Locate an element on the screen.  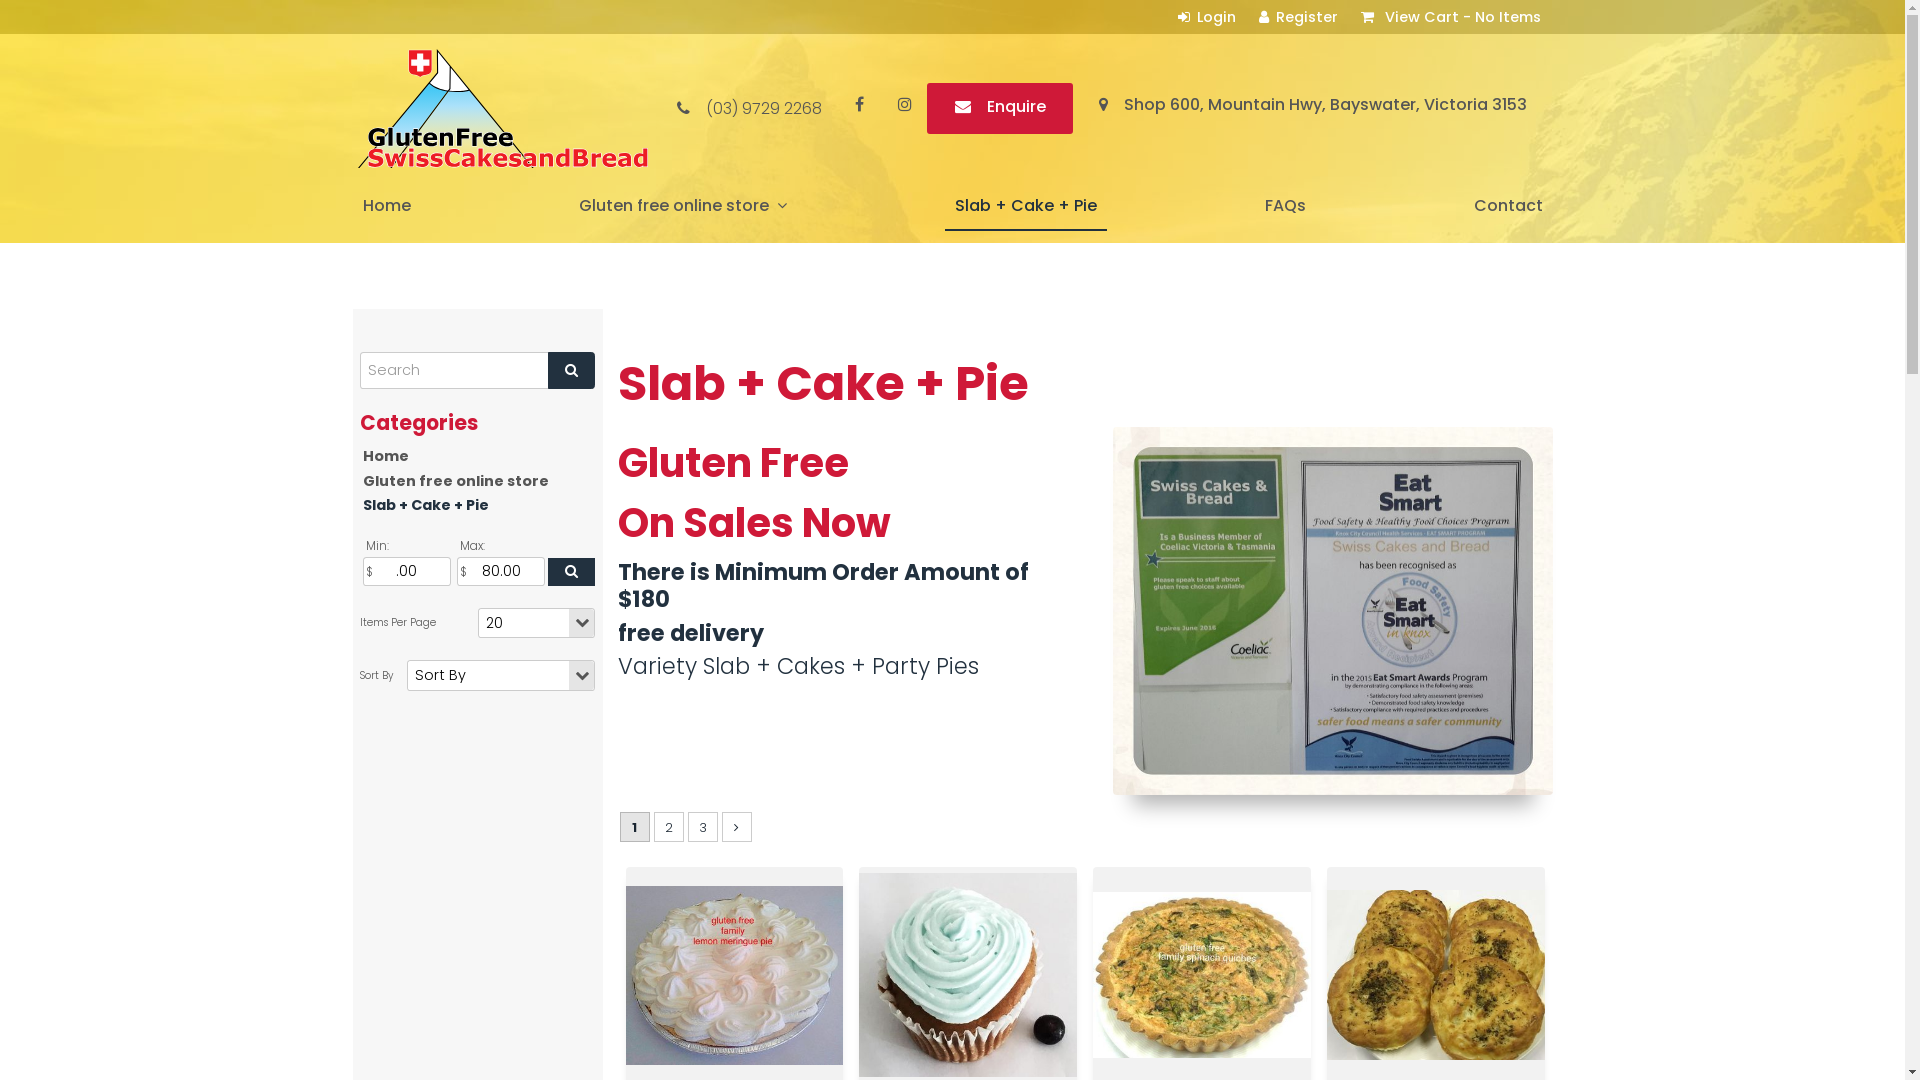
Home is located at coordinates (478, 456).